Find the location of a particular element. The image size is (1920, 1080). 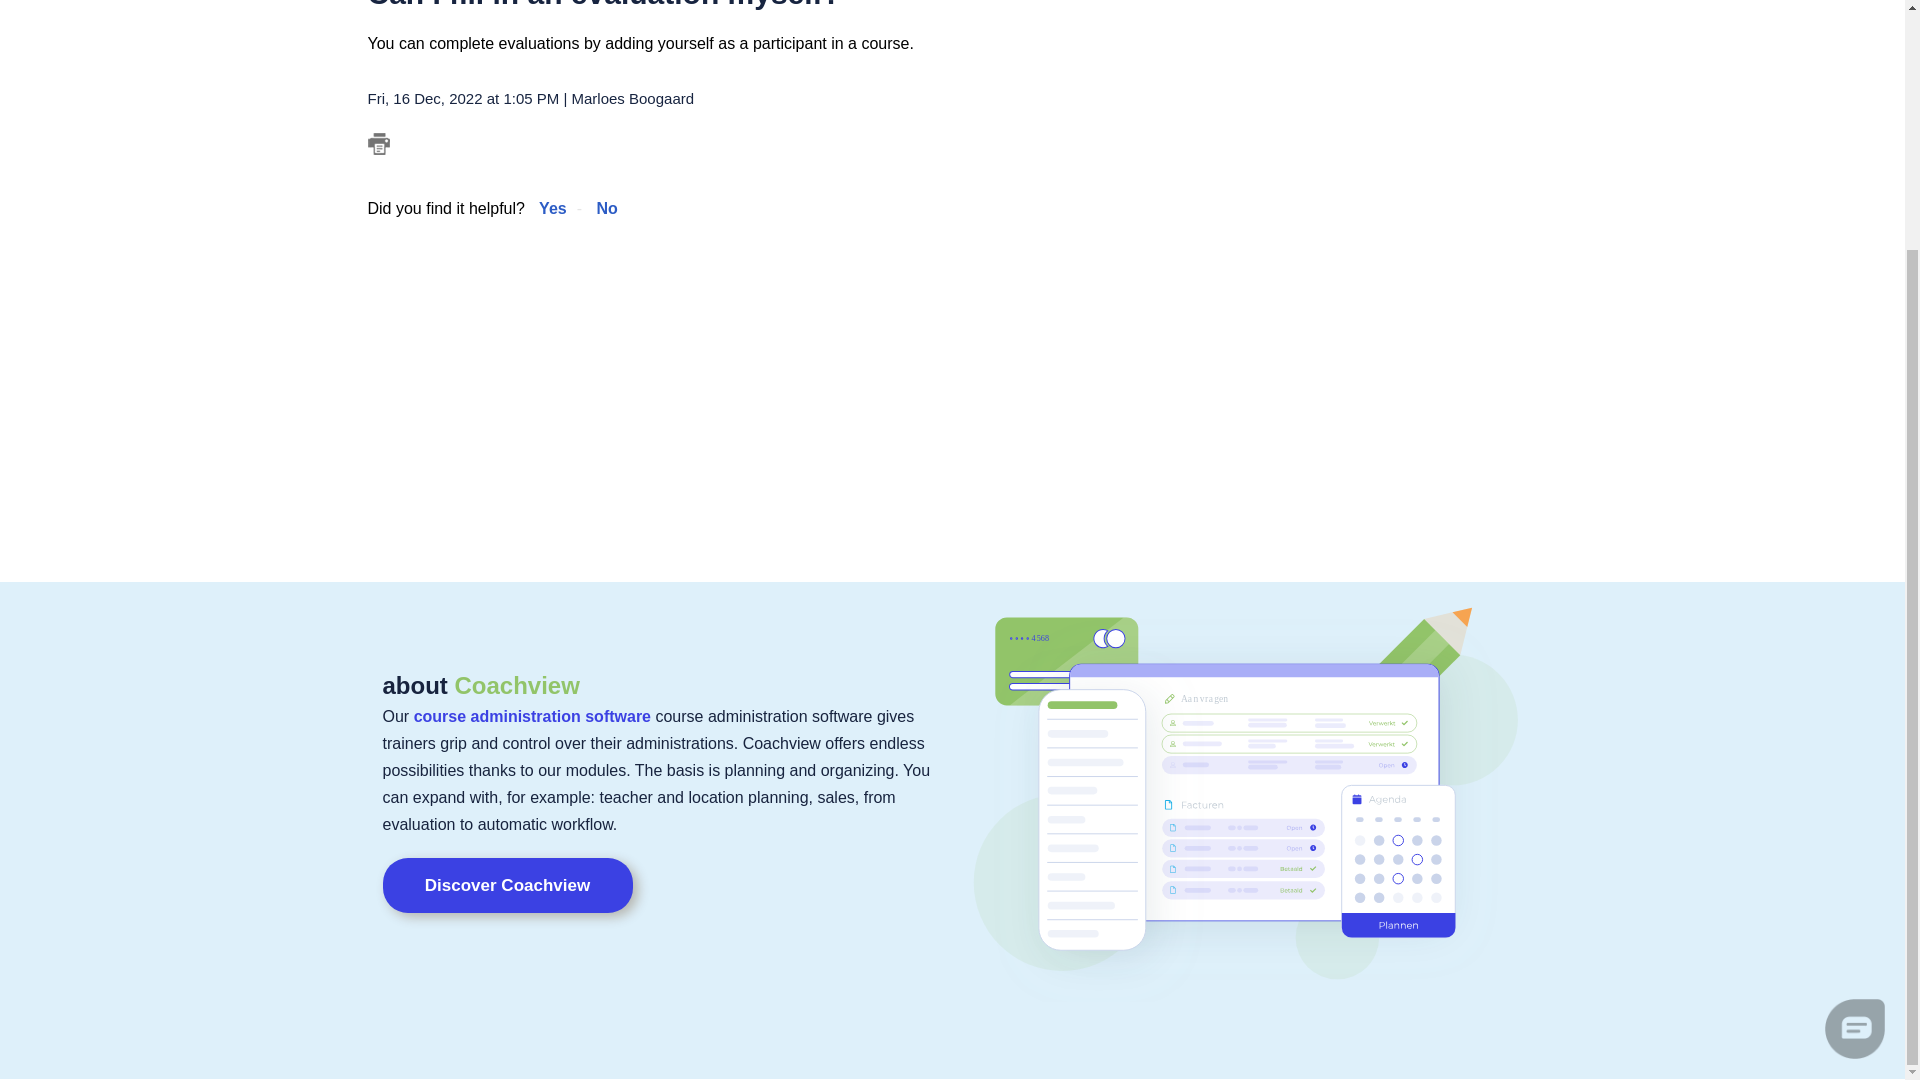

course administration software is located at coordinates (532, 716).